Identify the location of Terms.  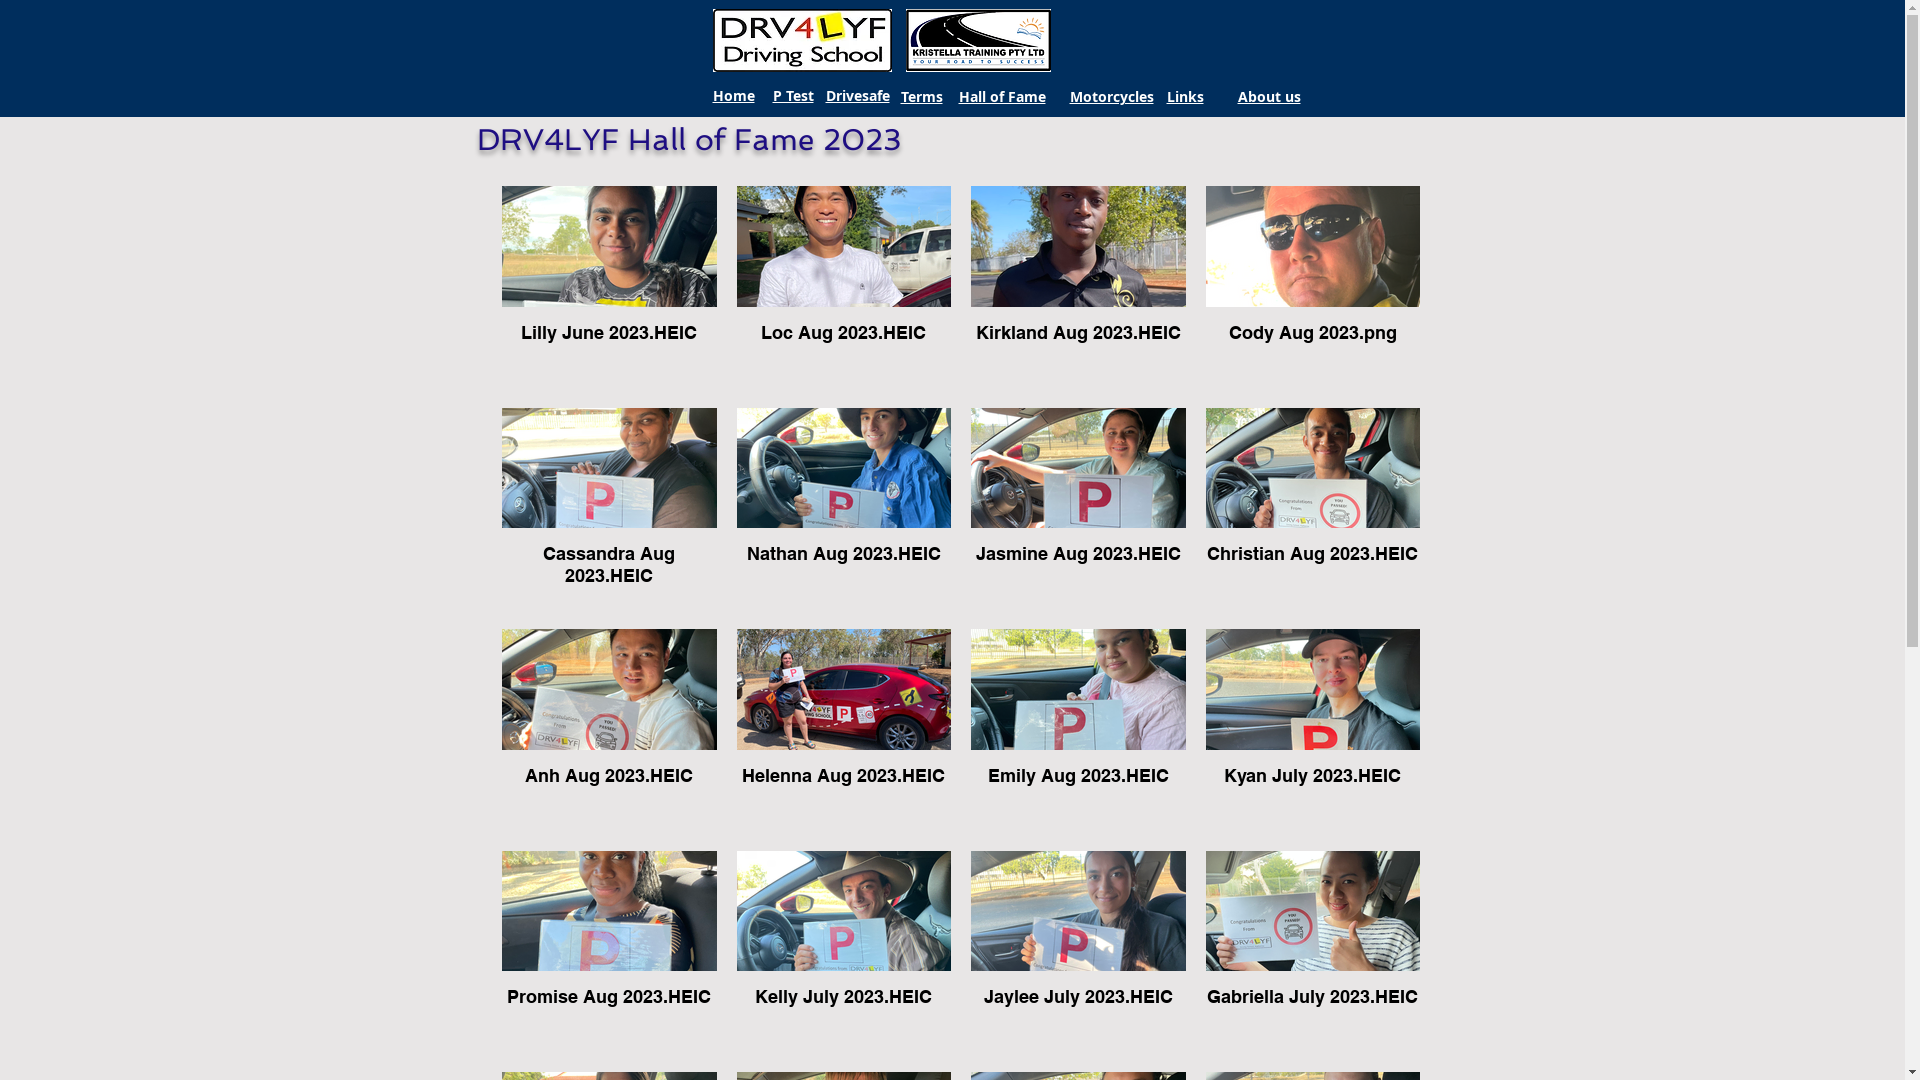
(921, 96).